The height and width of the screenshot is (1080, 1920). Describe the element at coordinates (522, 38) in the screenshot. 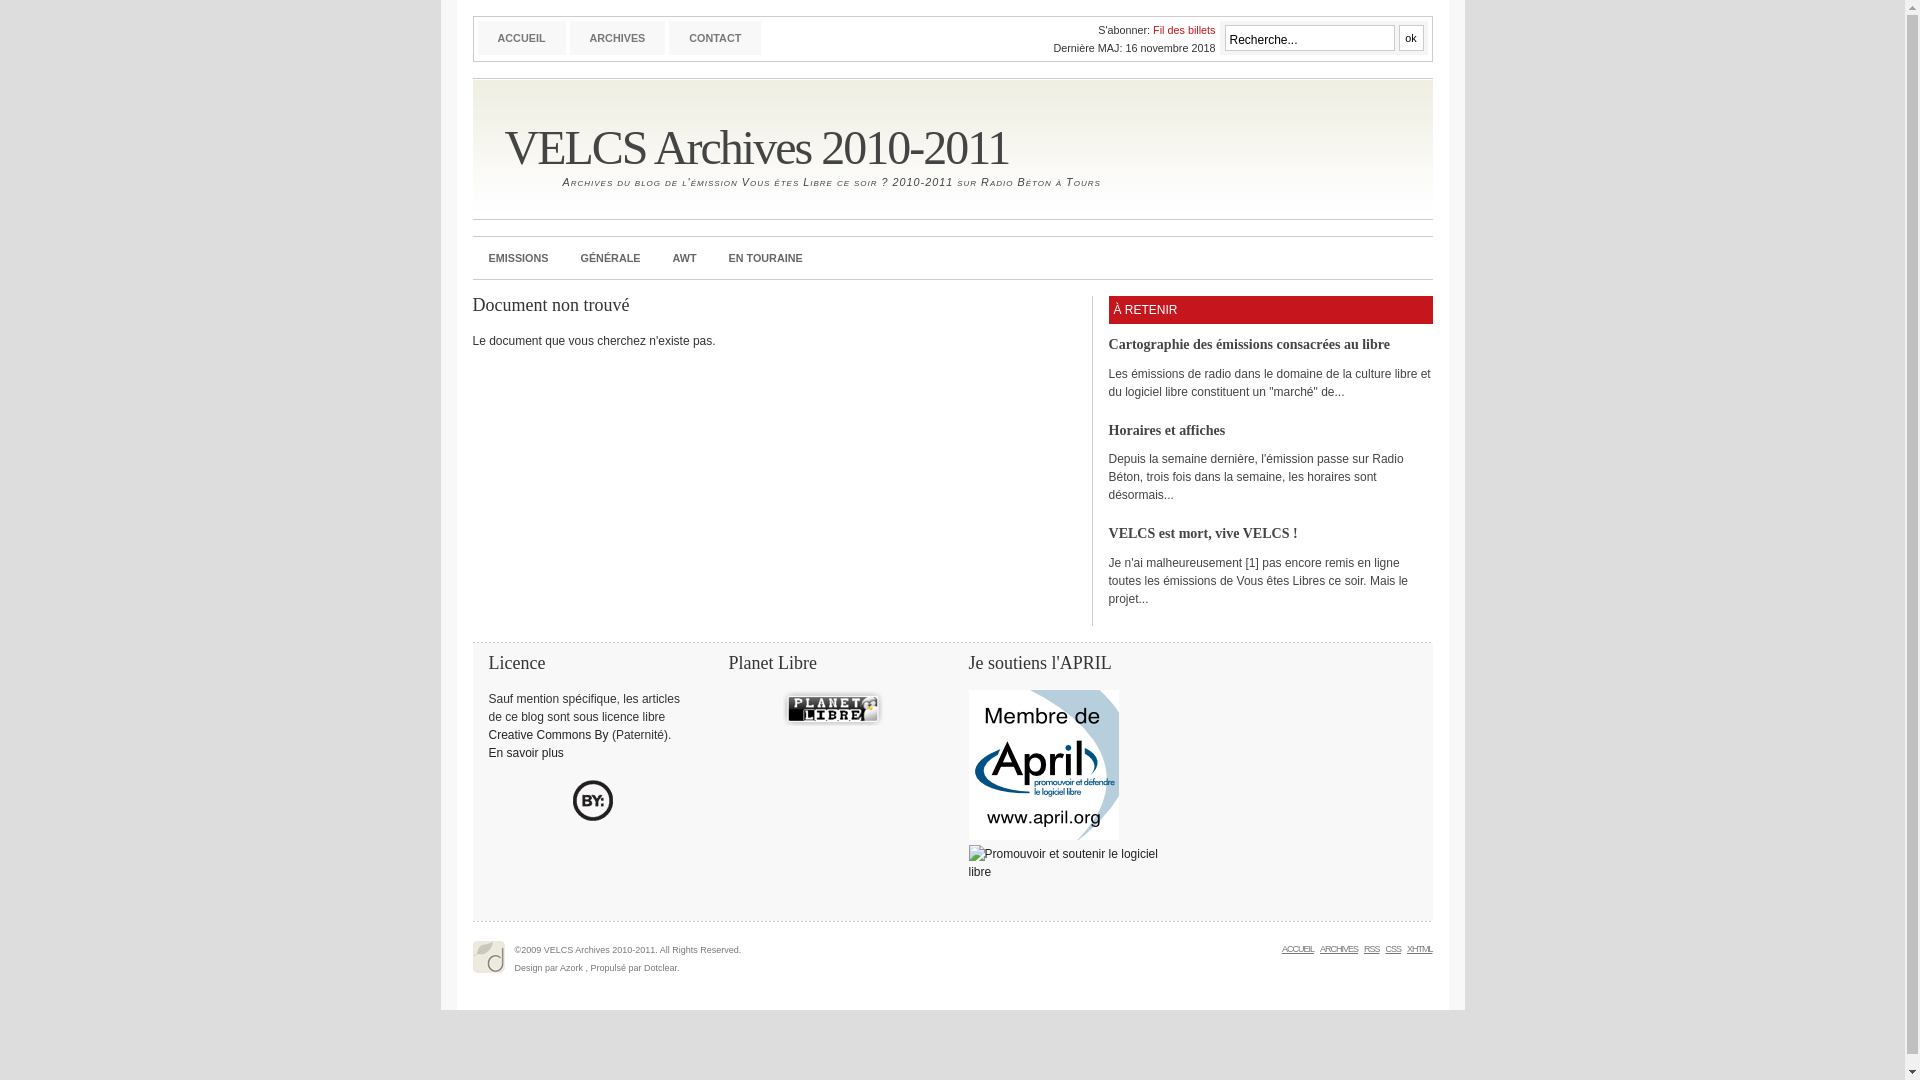

I see `ACCUEIL` at that location.